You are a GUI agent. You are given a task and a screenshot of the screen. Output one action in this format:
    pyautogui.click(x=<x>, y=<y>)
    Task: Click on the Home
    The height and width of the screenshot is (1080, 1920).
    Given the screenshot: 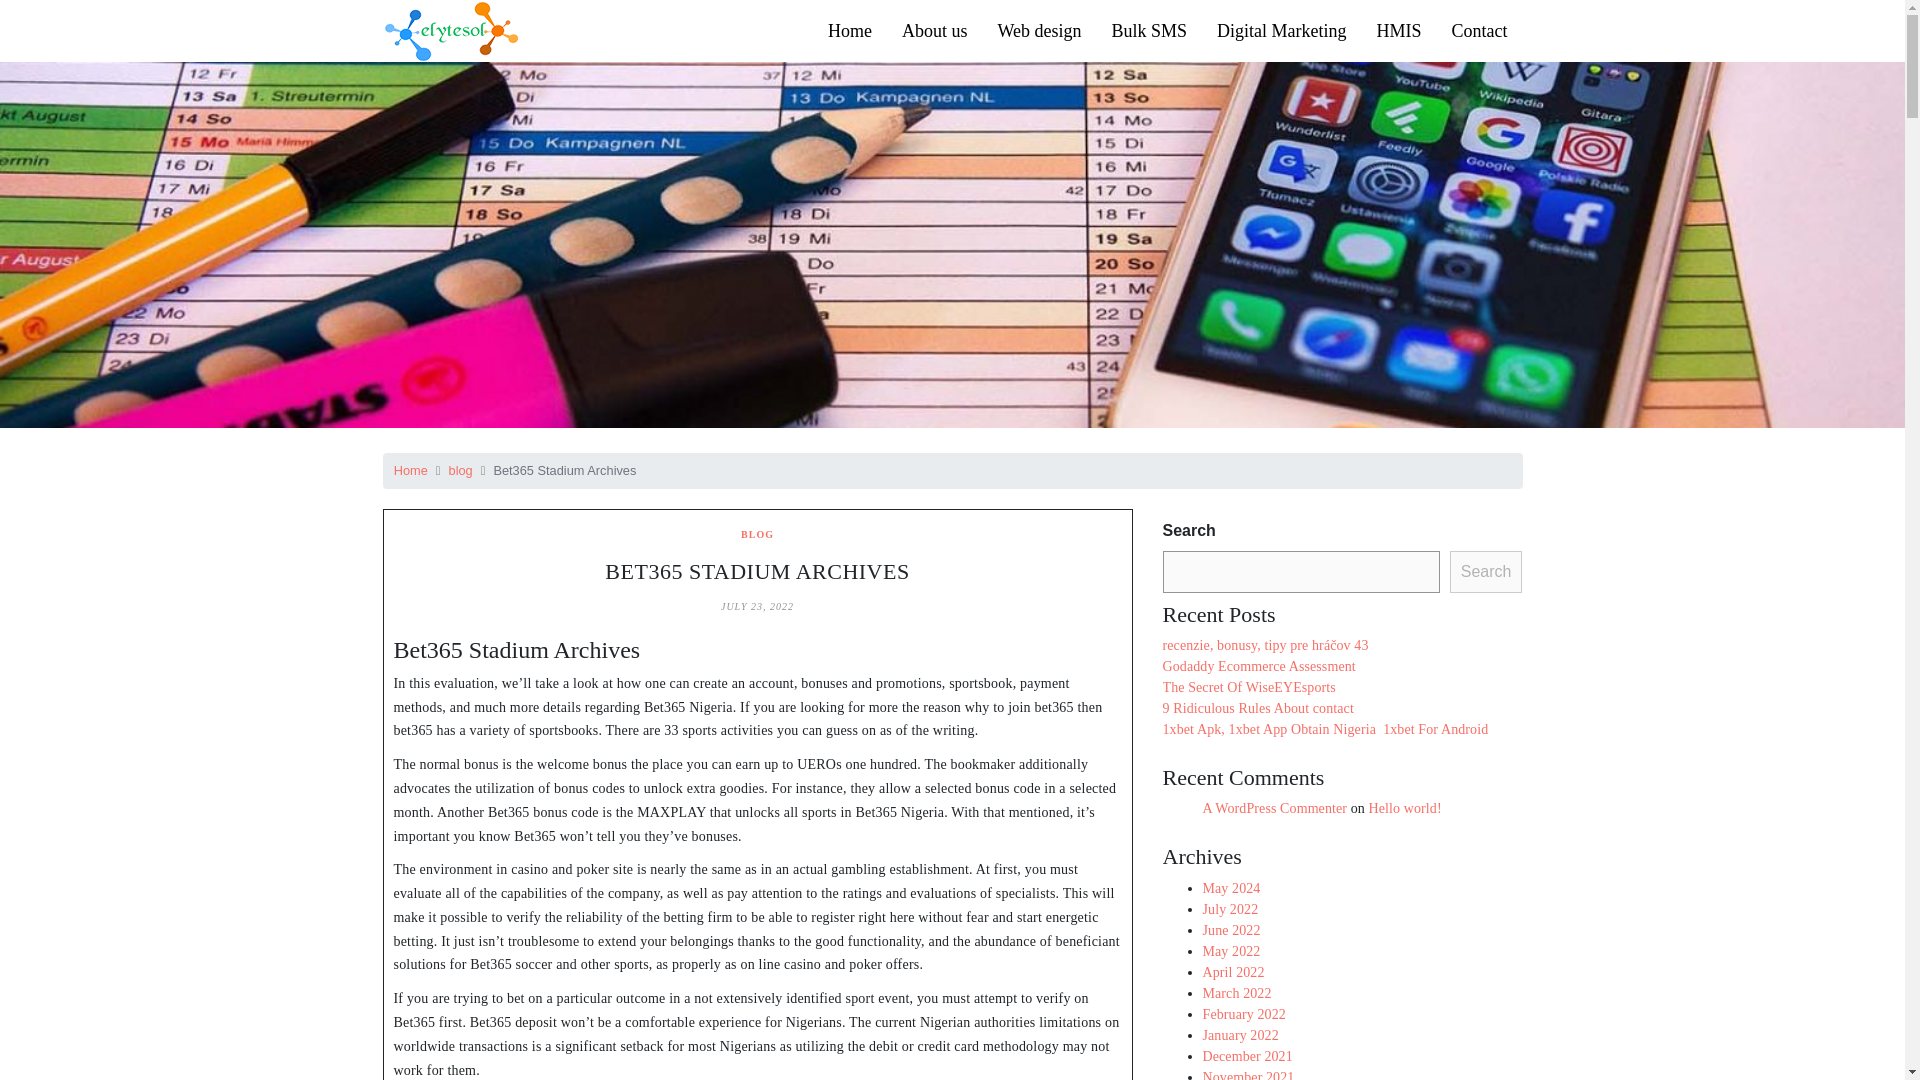 What is the action you would take?
    pyautogui.click(x=850, y=30)
    